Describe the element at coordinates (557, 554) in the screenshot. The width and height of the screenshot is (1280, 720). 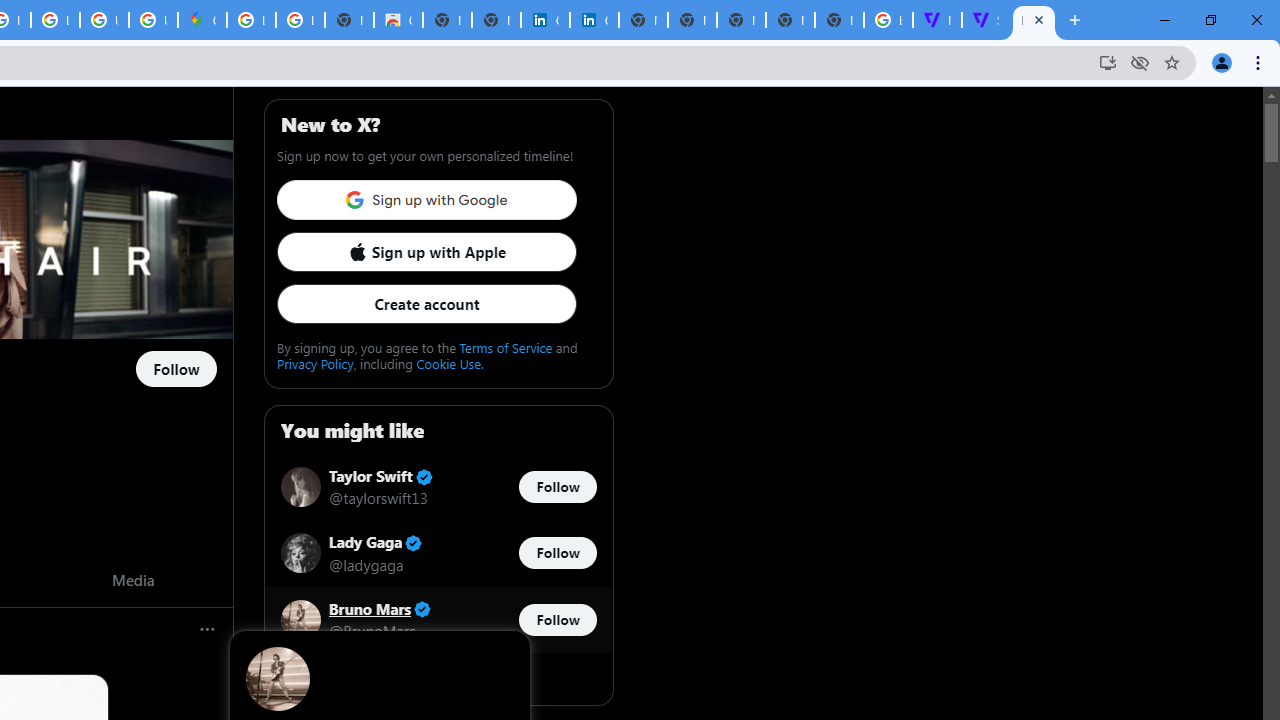
I see `Follow @ladygaga` at that location.